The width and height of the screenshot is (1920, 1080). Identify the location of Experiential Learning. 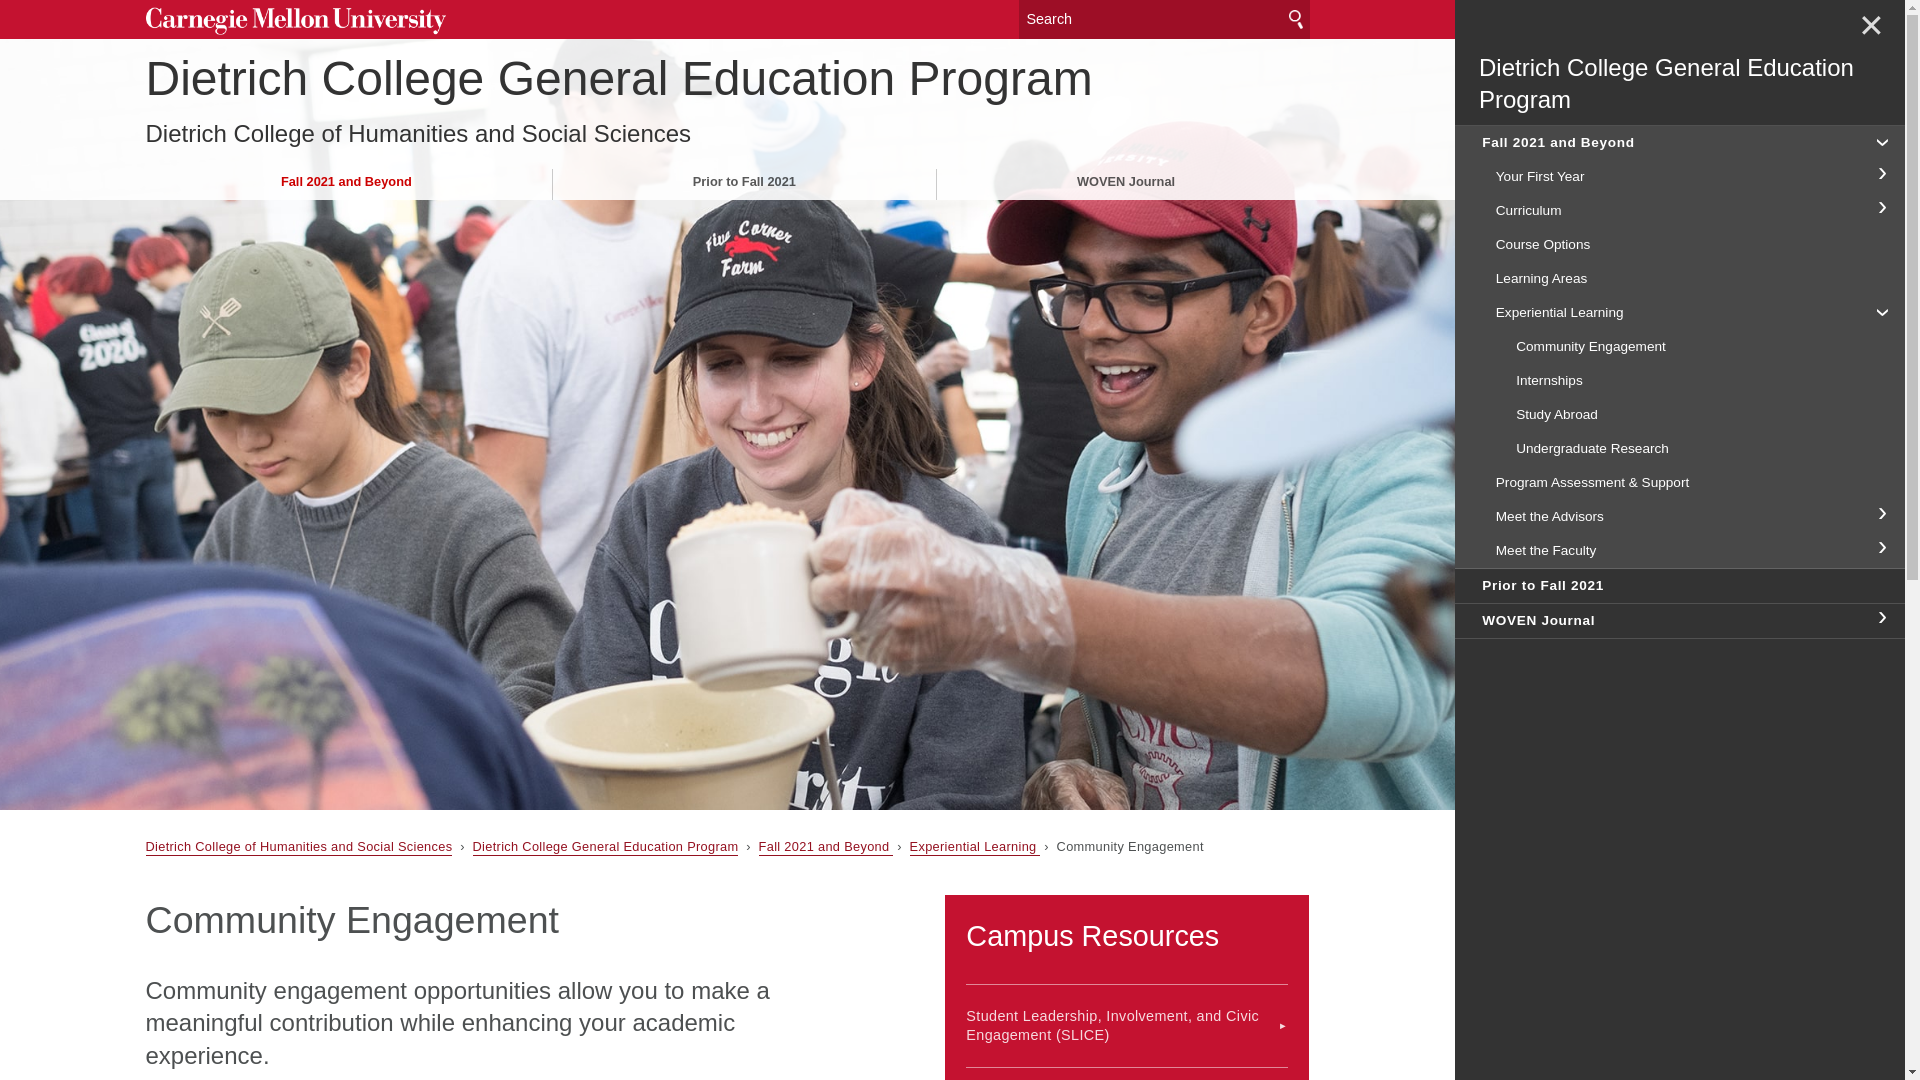
(975, 848).